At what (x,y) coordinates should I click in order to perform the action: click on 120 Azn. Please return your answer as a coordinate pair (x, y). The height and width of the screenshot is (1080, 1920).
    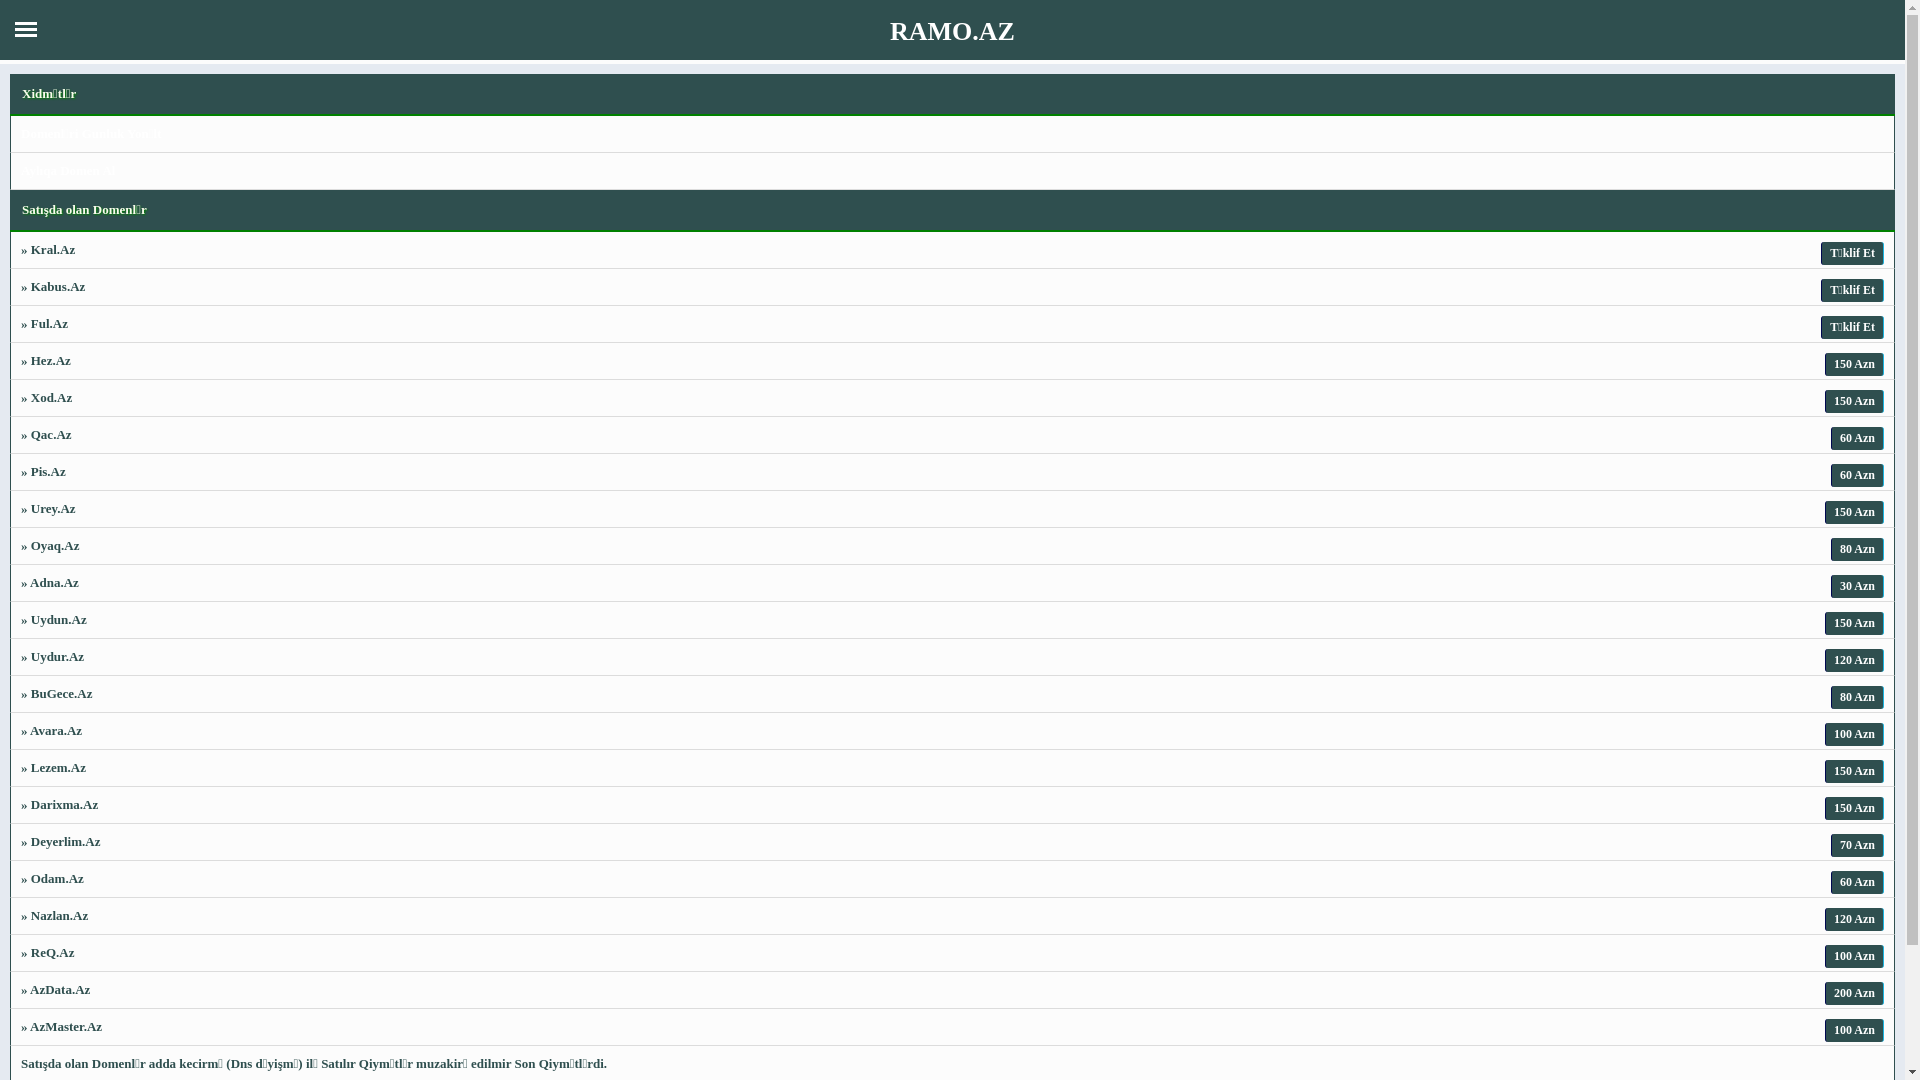
    Looking at the image, I should click on (1854, 660).